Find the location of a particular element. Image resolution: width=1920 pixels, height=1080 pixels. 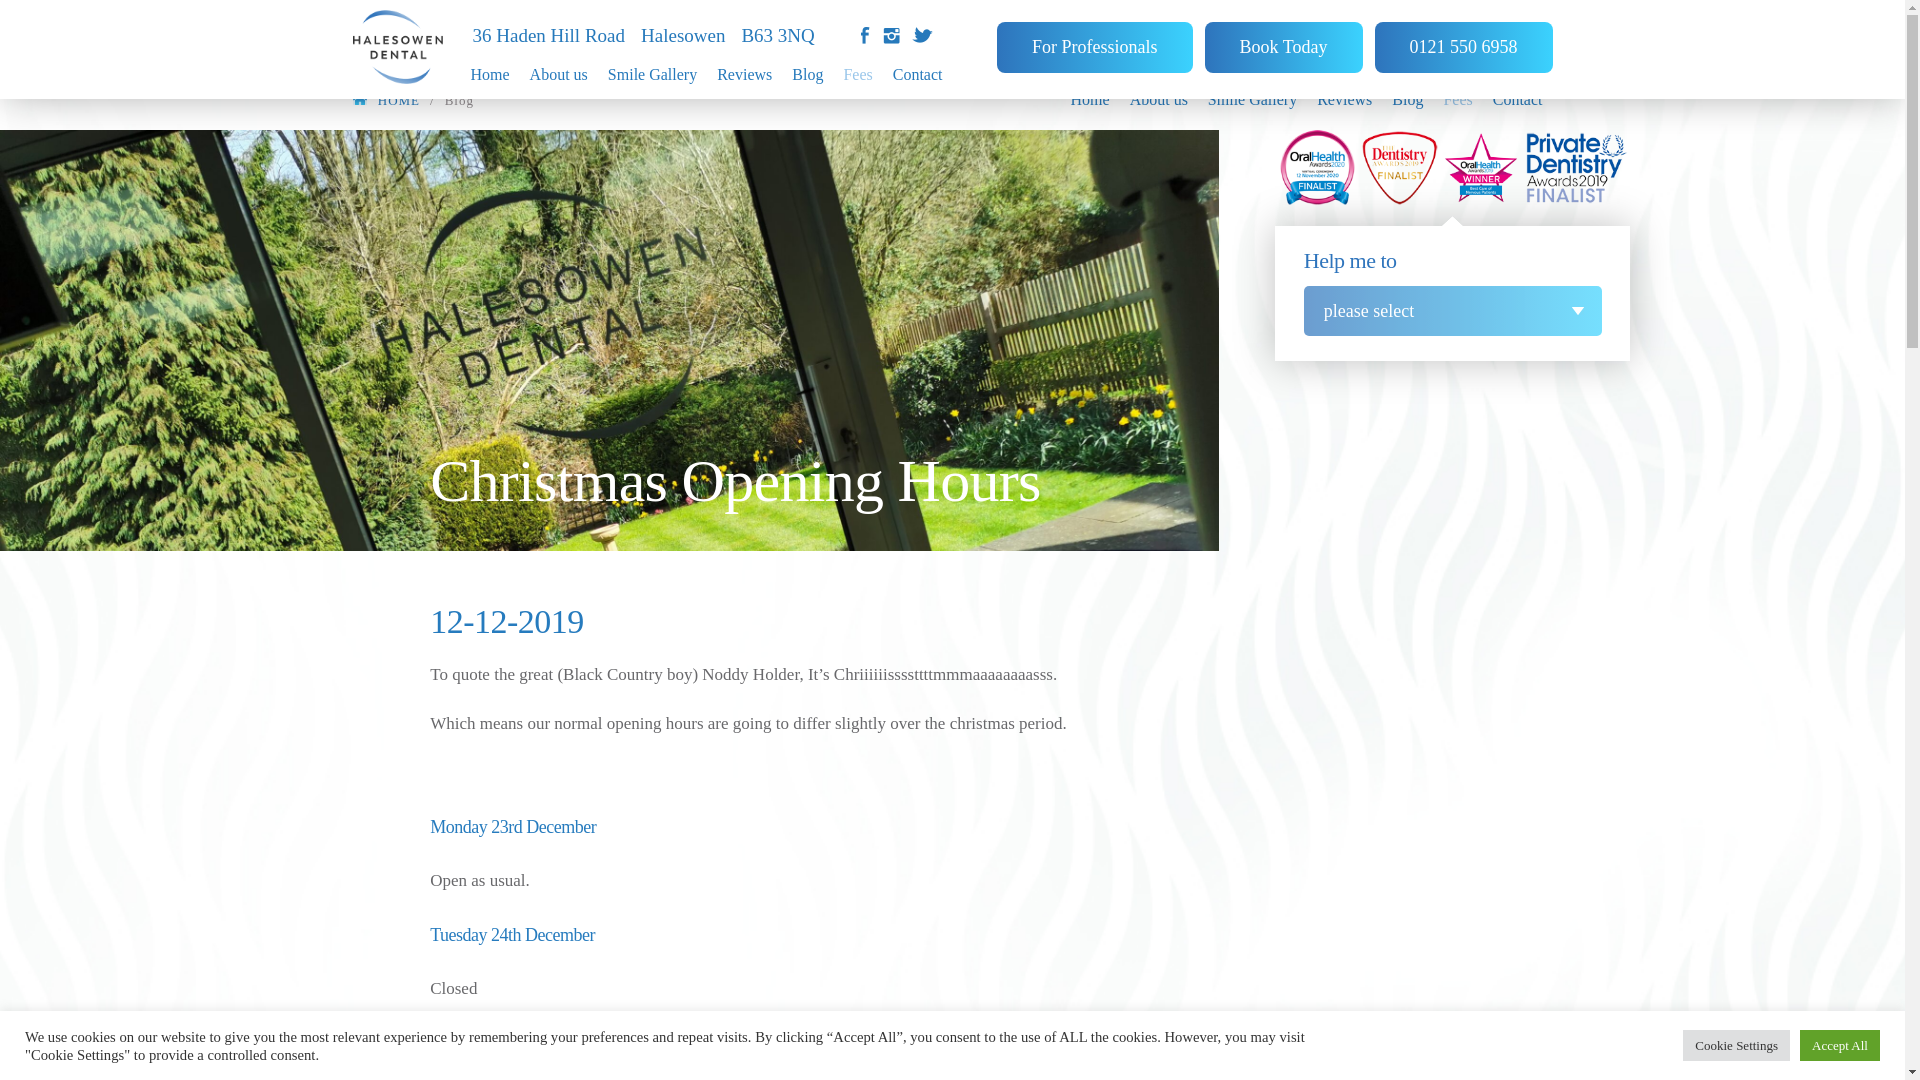

For Professionals is located at coordinates (1094, 30).